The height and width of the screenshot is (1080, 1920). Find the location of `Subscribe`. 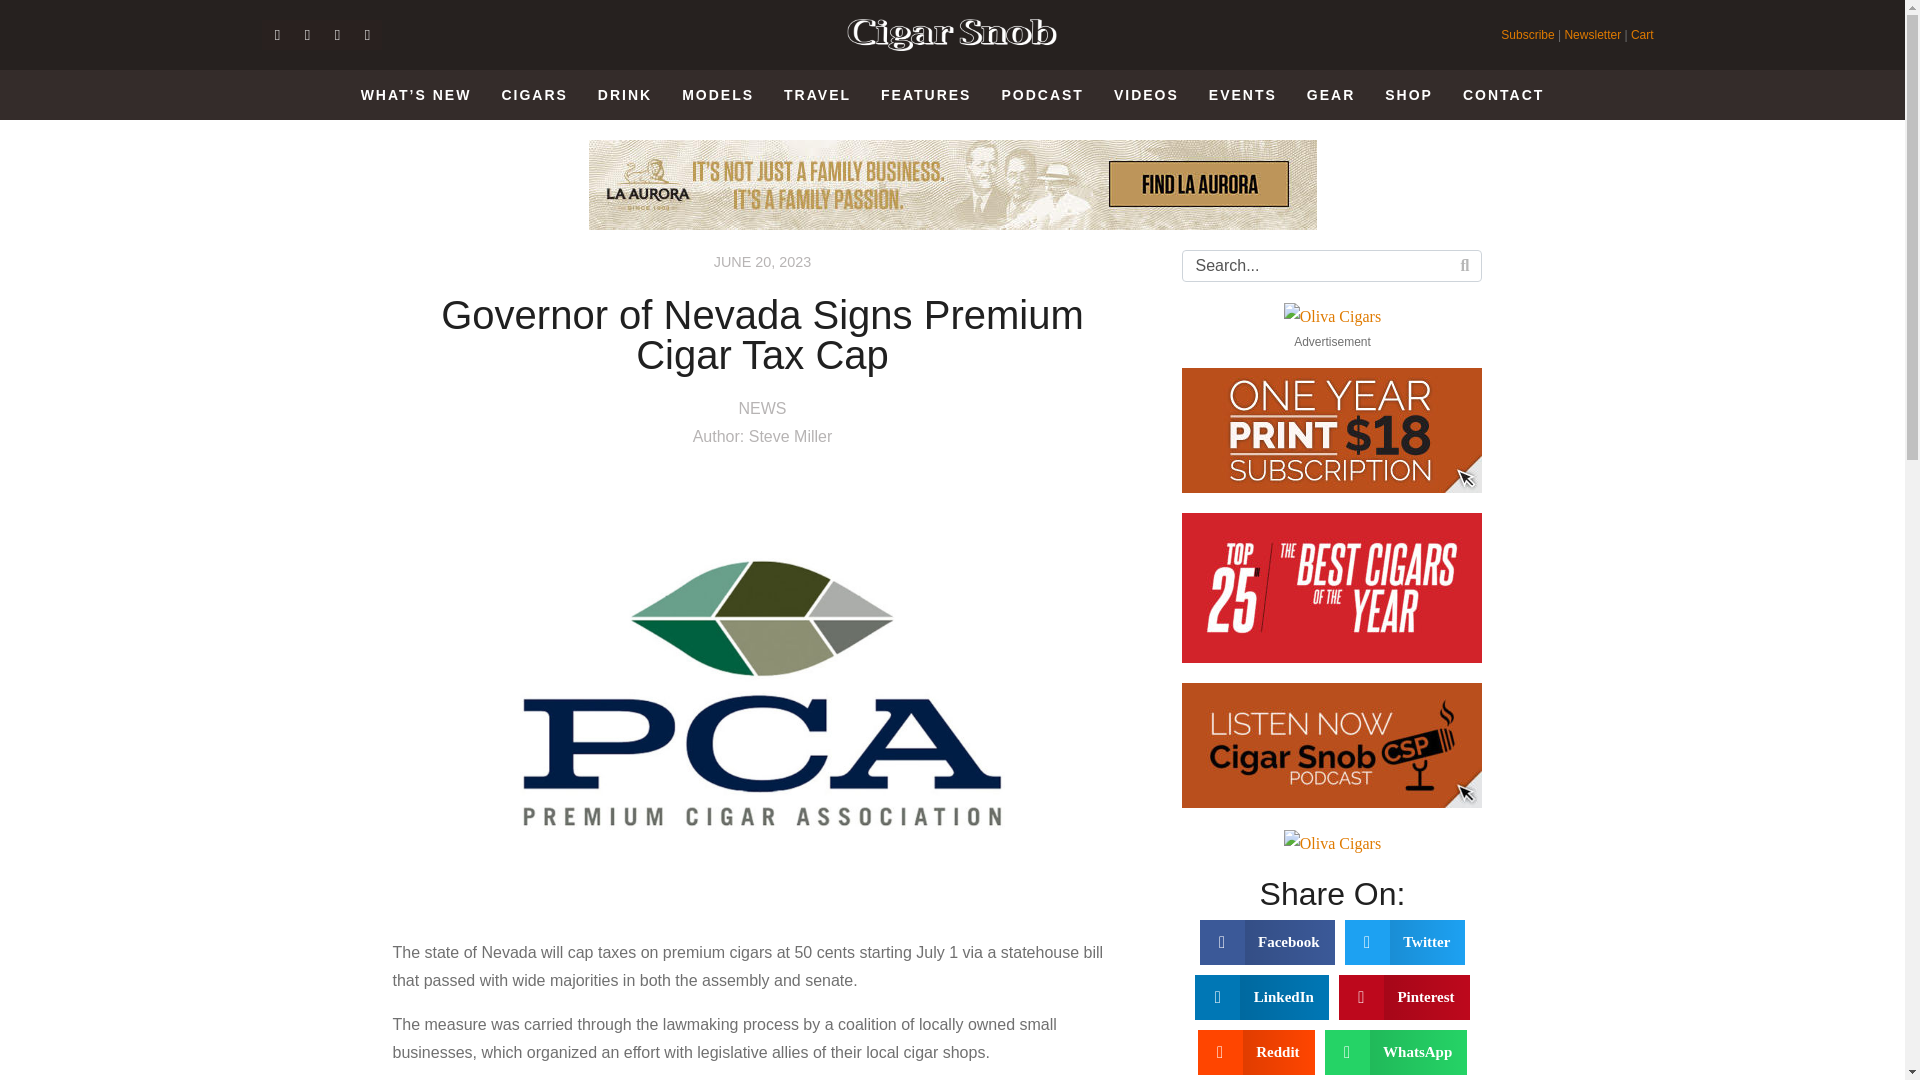

Subscribe is located at coordinates (1529, 35).